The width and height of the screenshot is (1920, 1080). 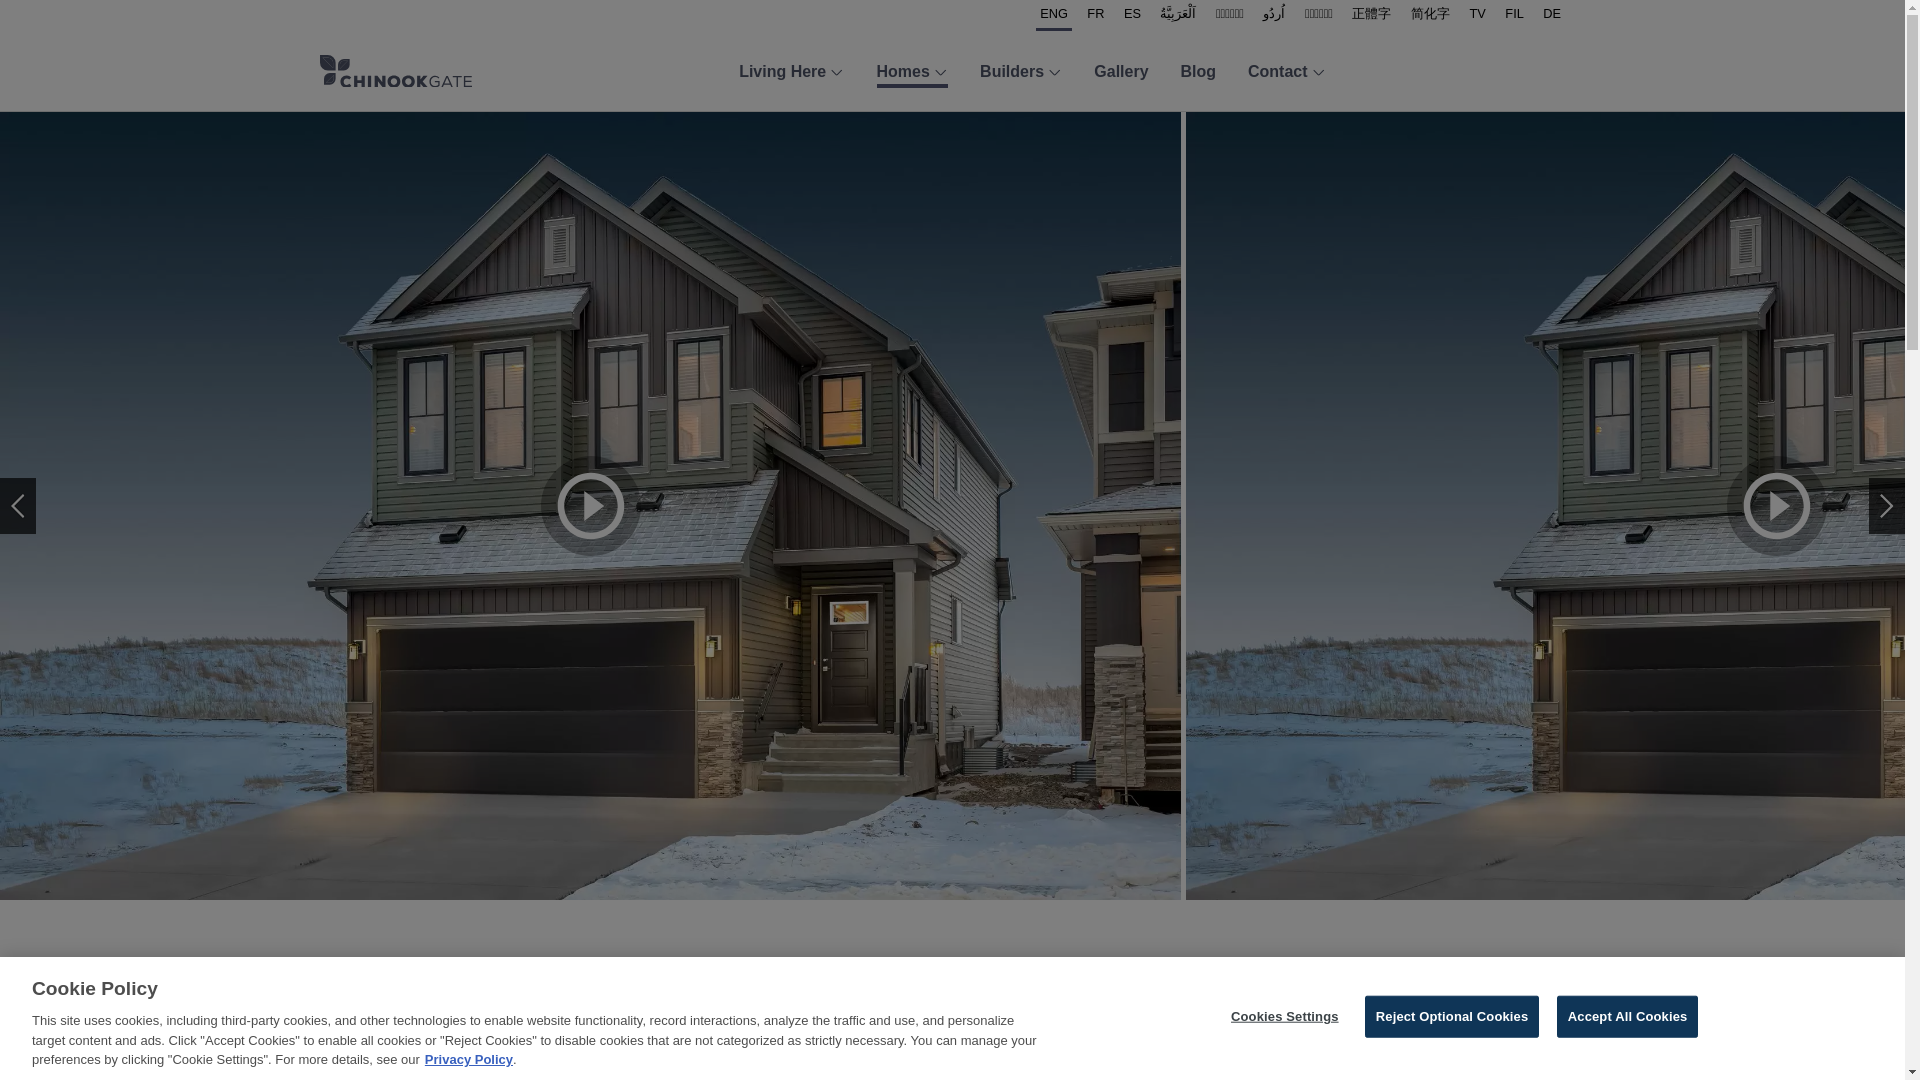 What do you see at coordinates (1287, 72) in the screenshot?
I see `Contact` at bounding box center [1287, 72].